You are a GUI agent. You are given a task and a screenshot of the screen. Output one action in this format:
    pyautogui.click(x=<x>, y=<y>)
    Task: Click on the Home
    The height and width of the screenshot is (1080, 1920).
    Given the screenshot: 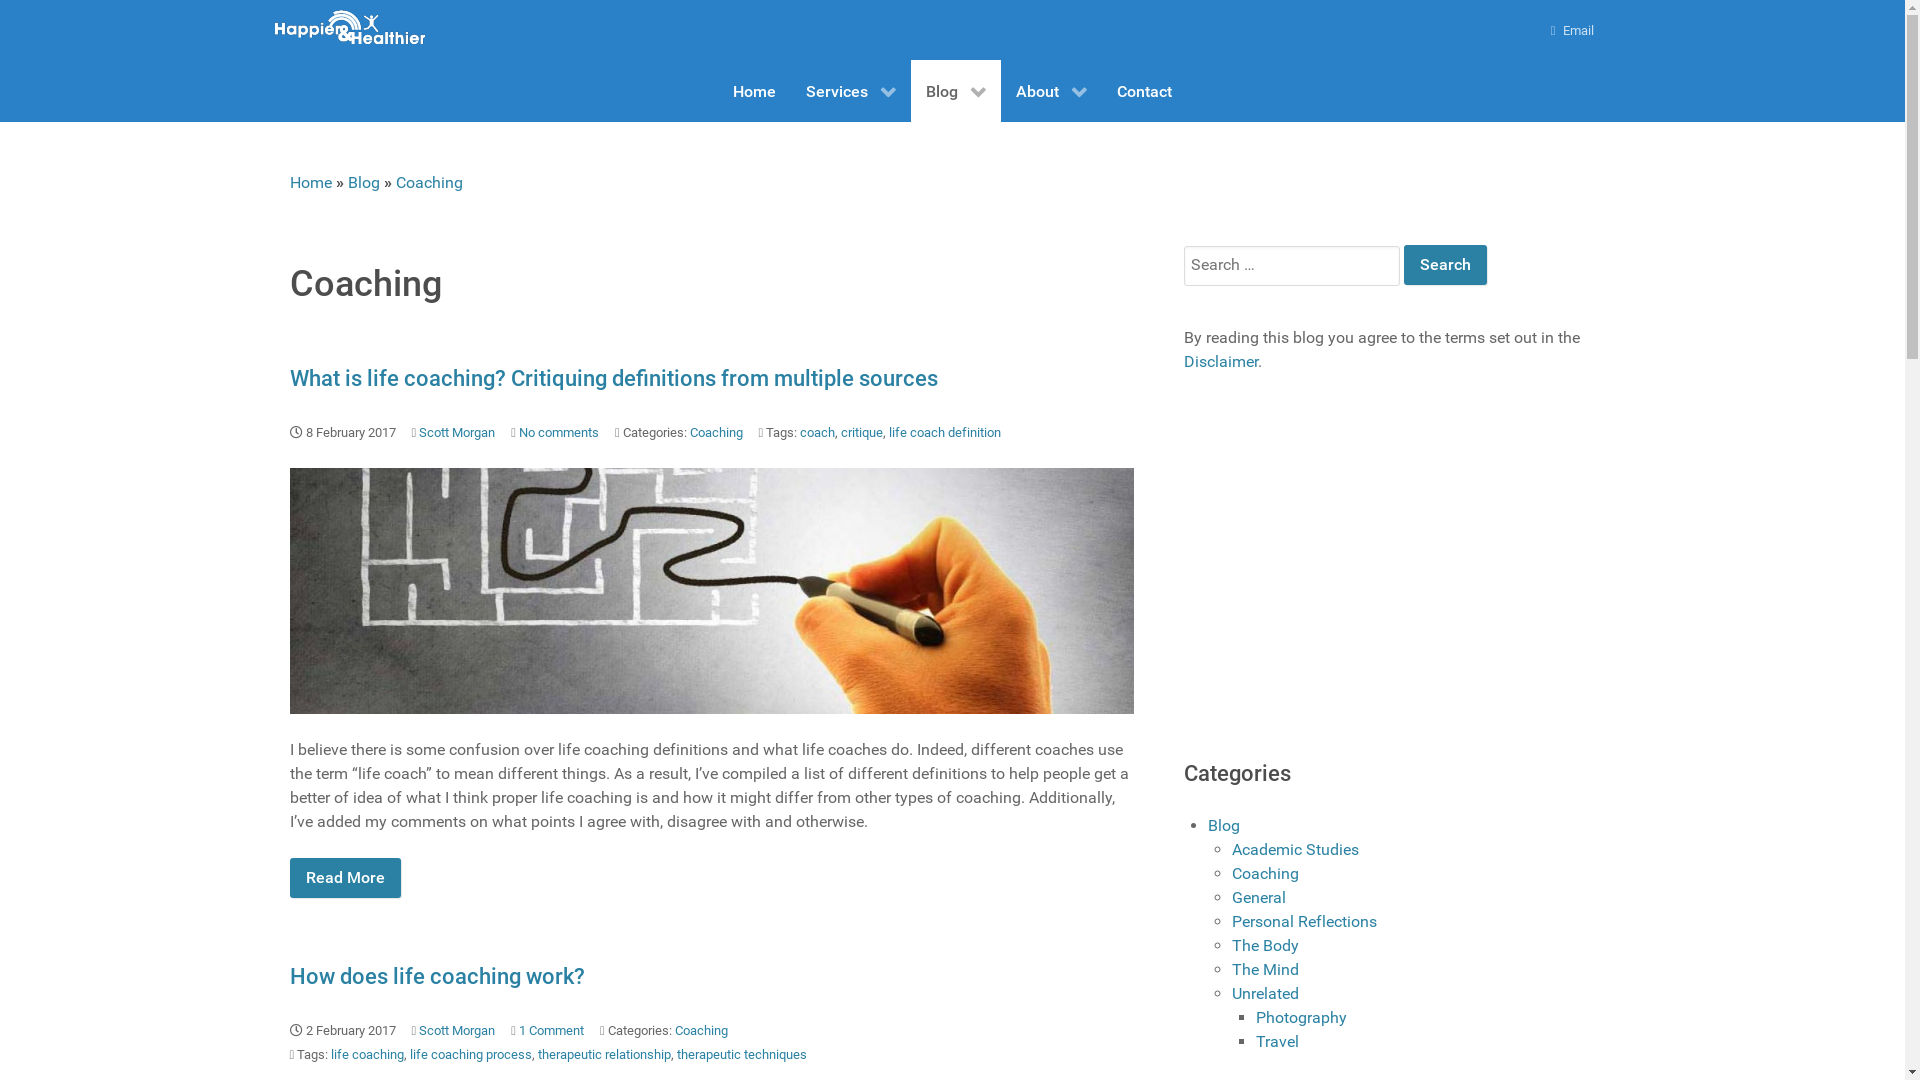 What is the action you would take?
    pyautogui.click(x=311, y=182)
    